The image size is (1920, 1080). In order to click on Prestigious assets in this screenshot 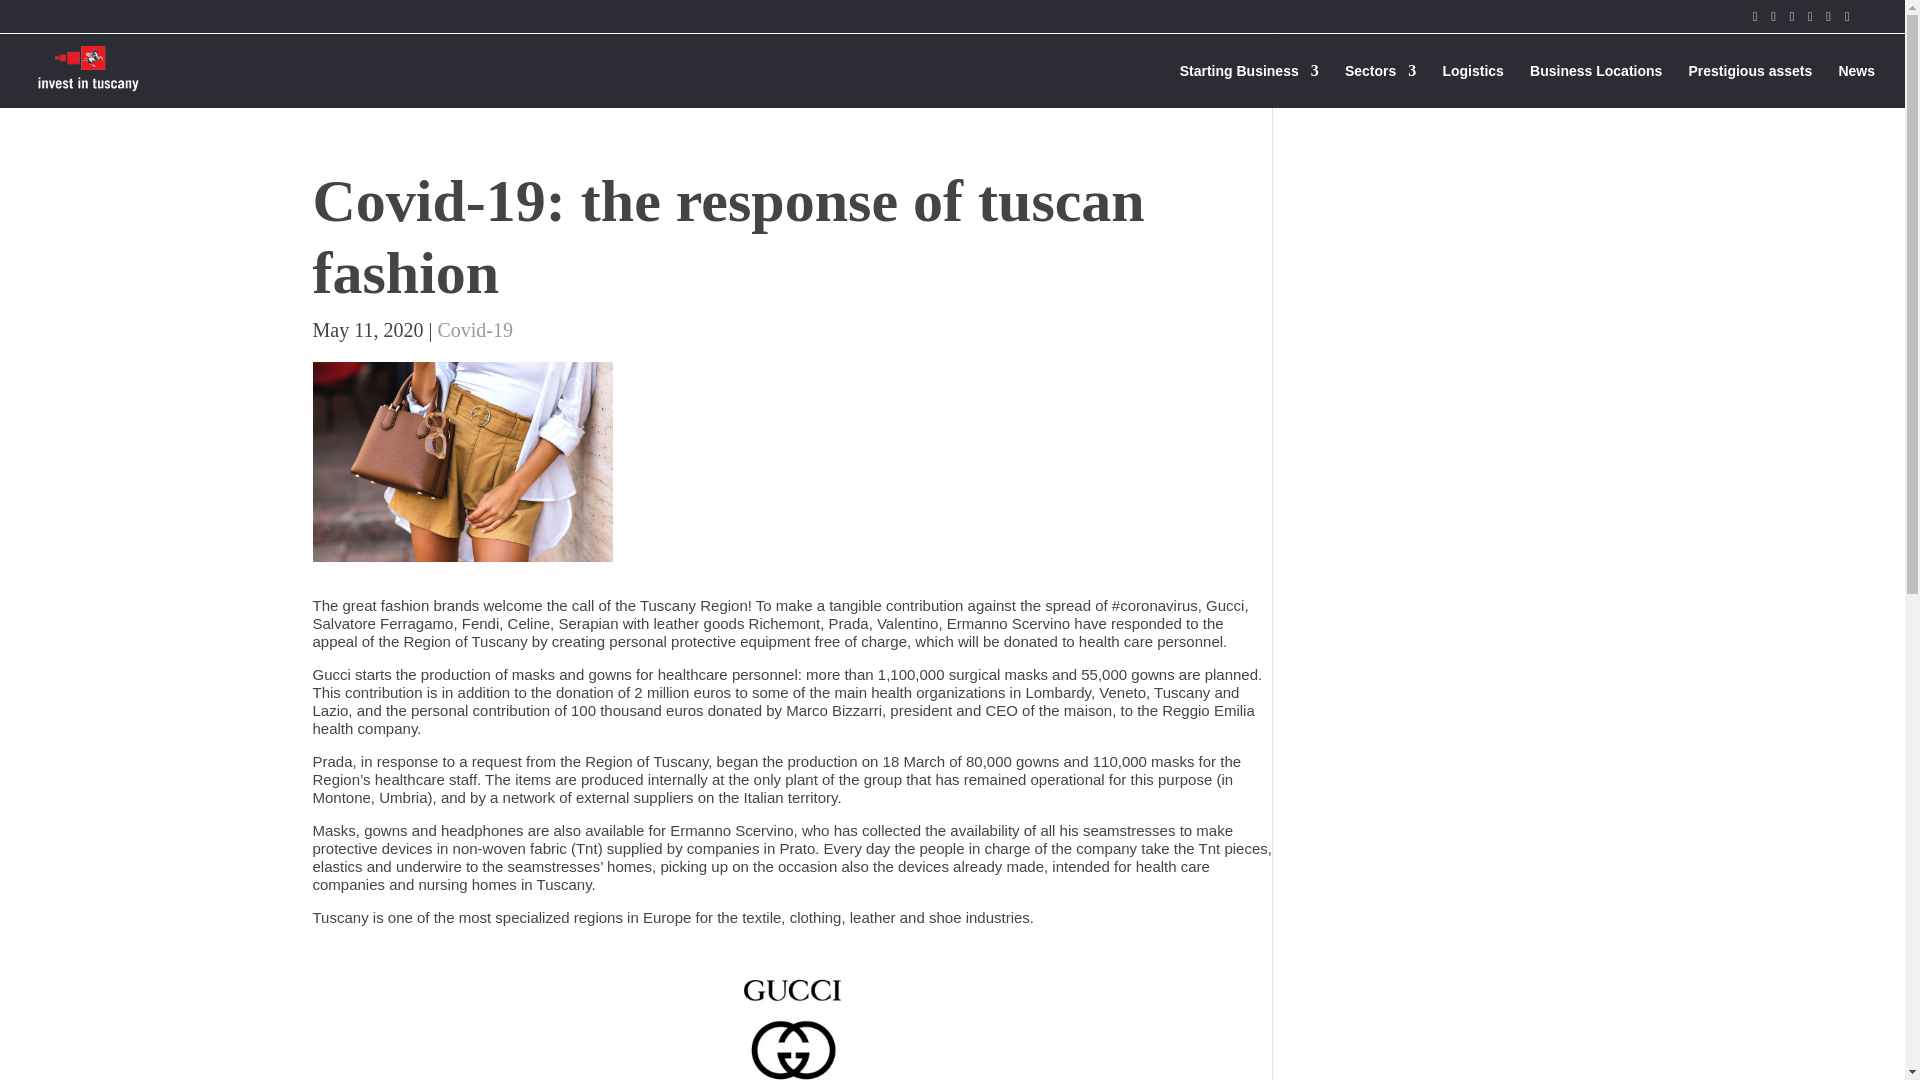, I will do `click(1750, 86)`.